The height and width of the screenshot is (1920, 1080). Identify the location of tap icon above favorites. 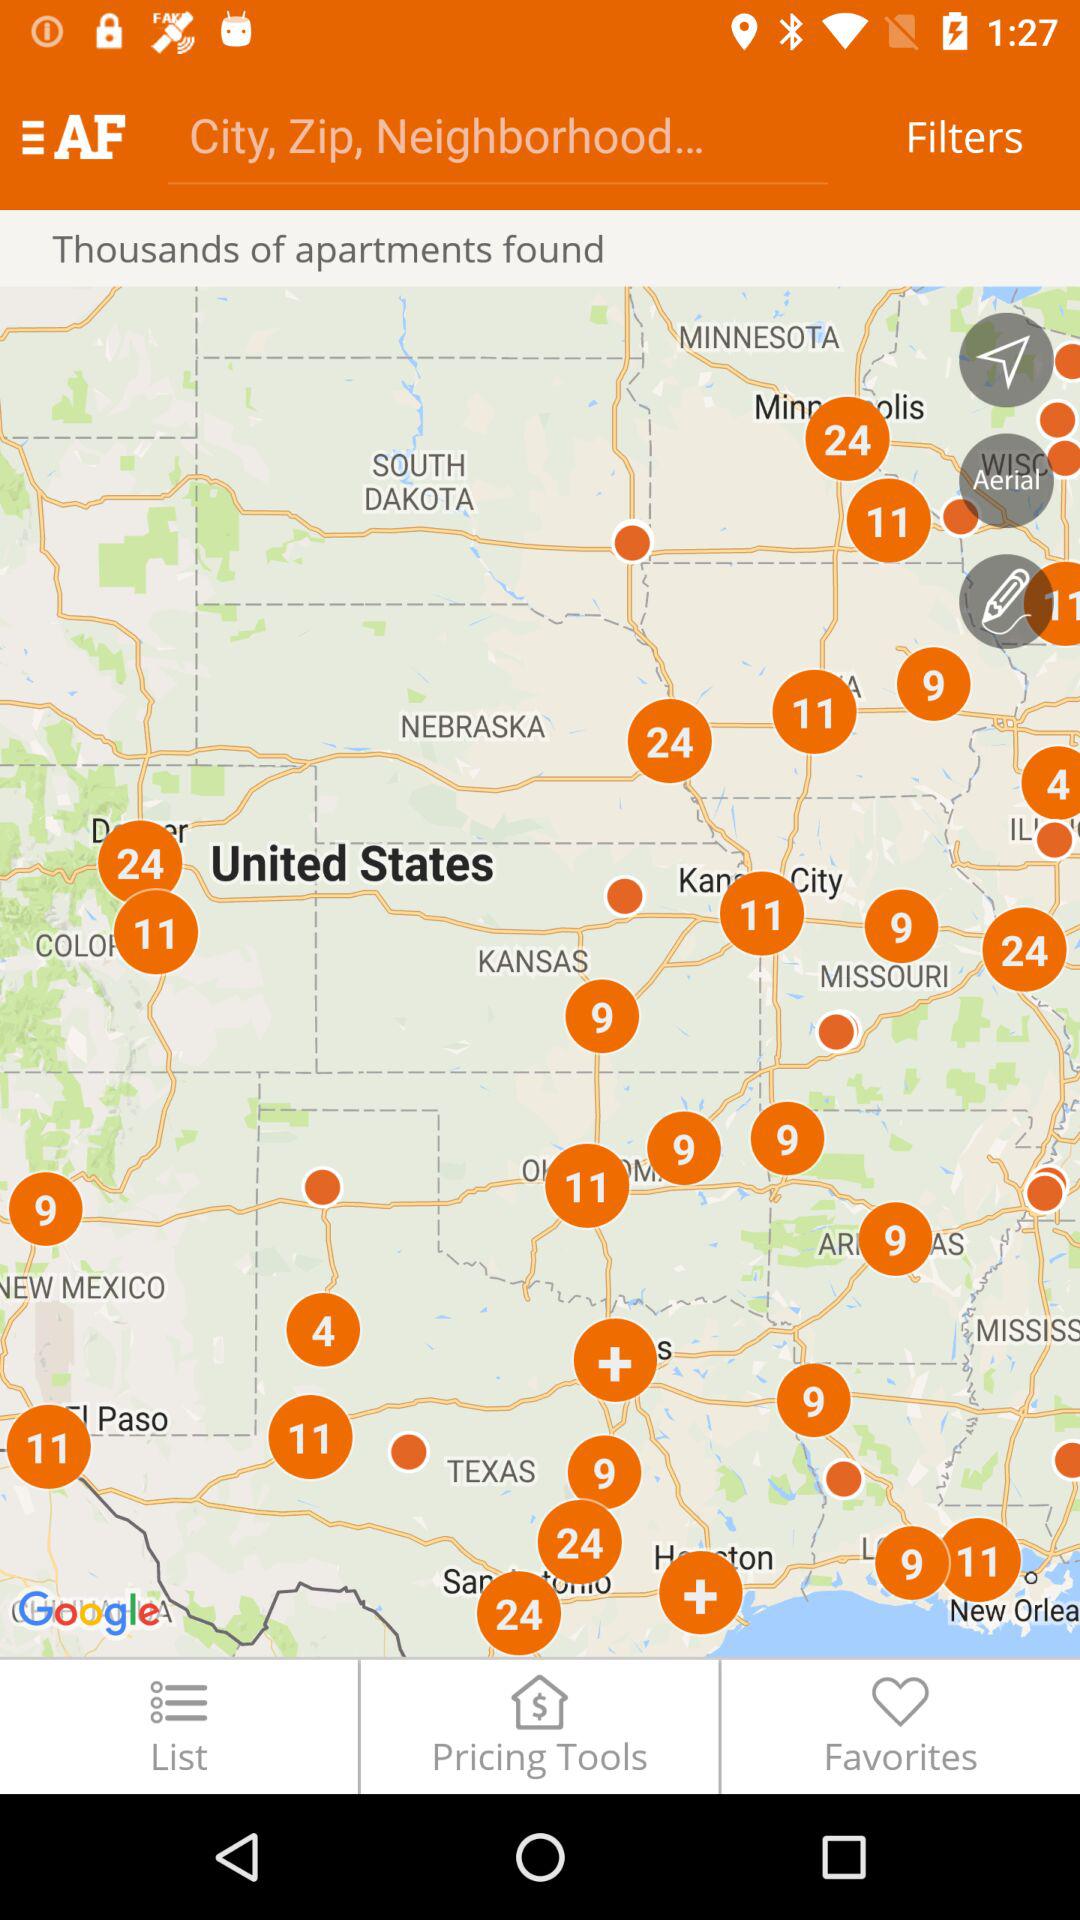
(1006, 601).